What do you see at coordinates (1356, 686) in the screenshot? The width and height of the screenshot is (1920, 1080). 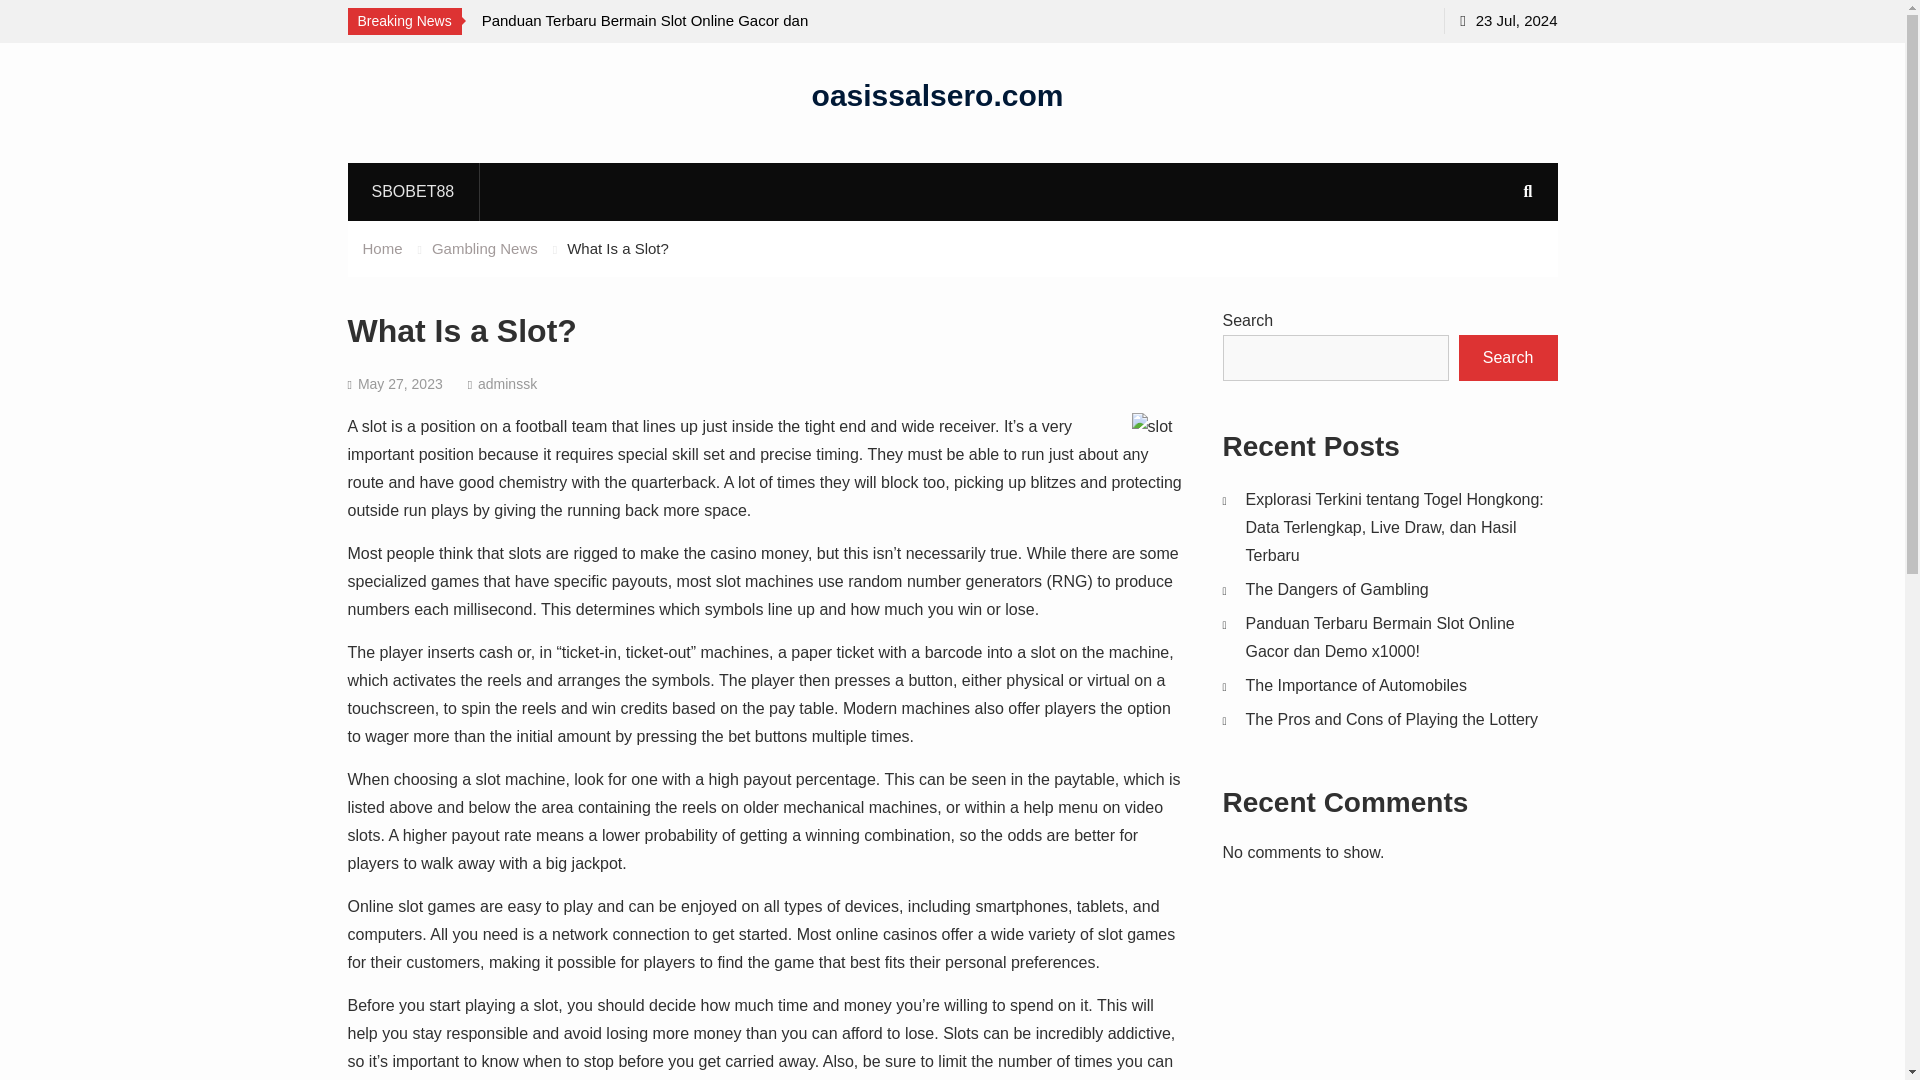 I see `The Importance of Automobiles` at bounding box center [1356, 686].